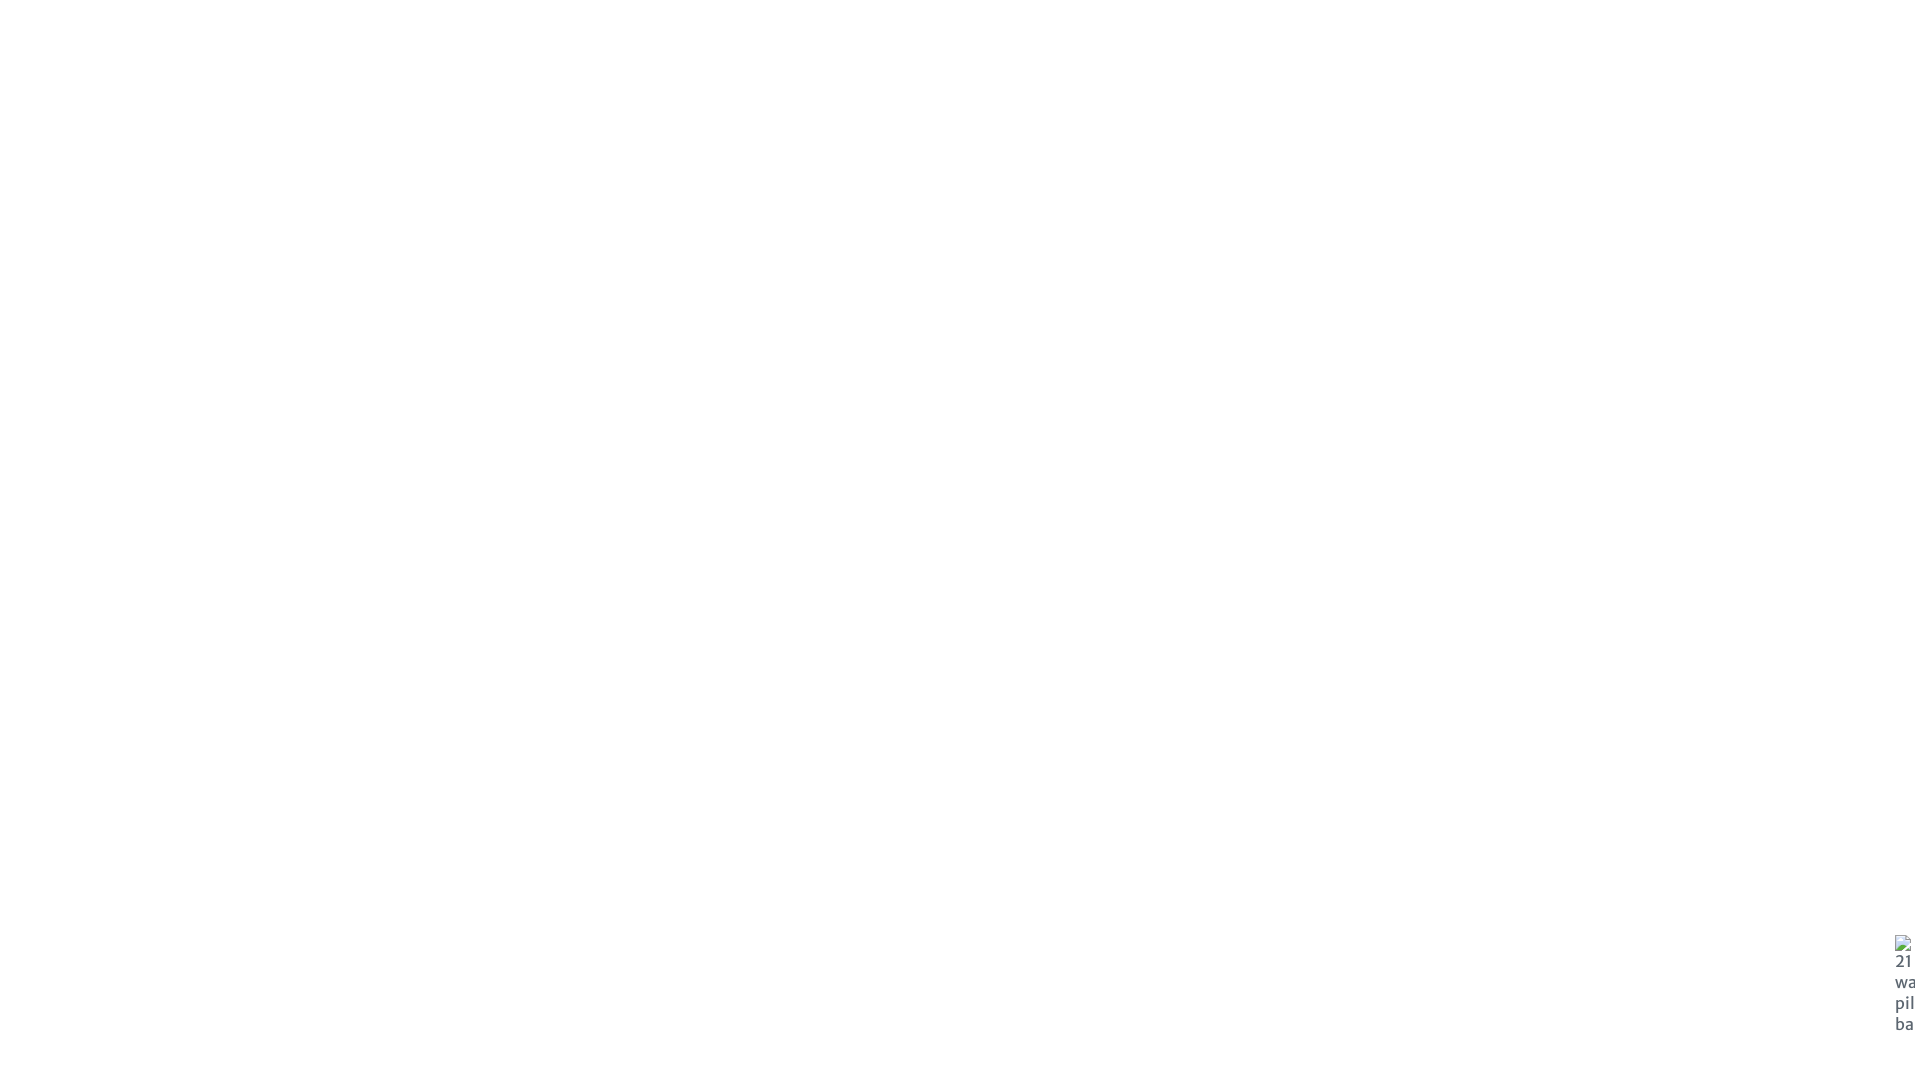 The width and height of the screenshot is (1920, 1080). I want to click on AKADEMI, so click(848, 60).